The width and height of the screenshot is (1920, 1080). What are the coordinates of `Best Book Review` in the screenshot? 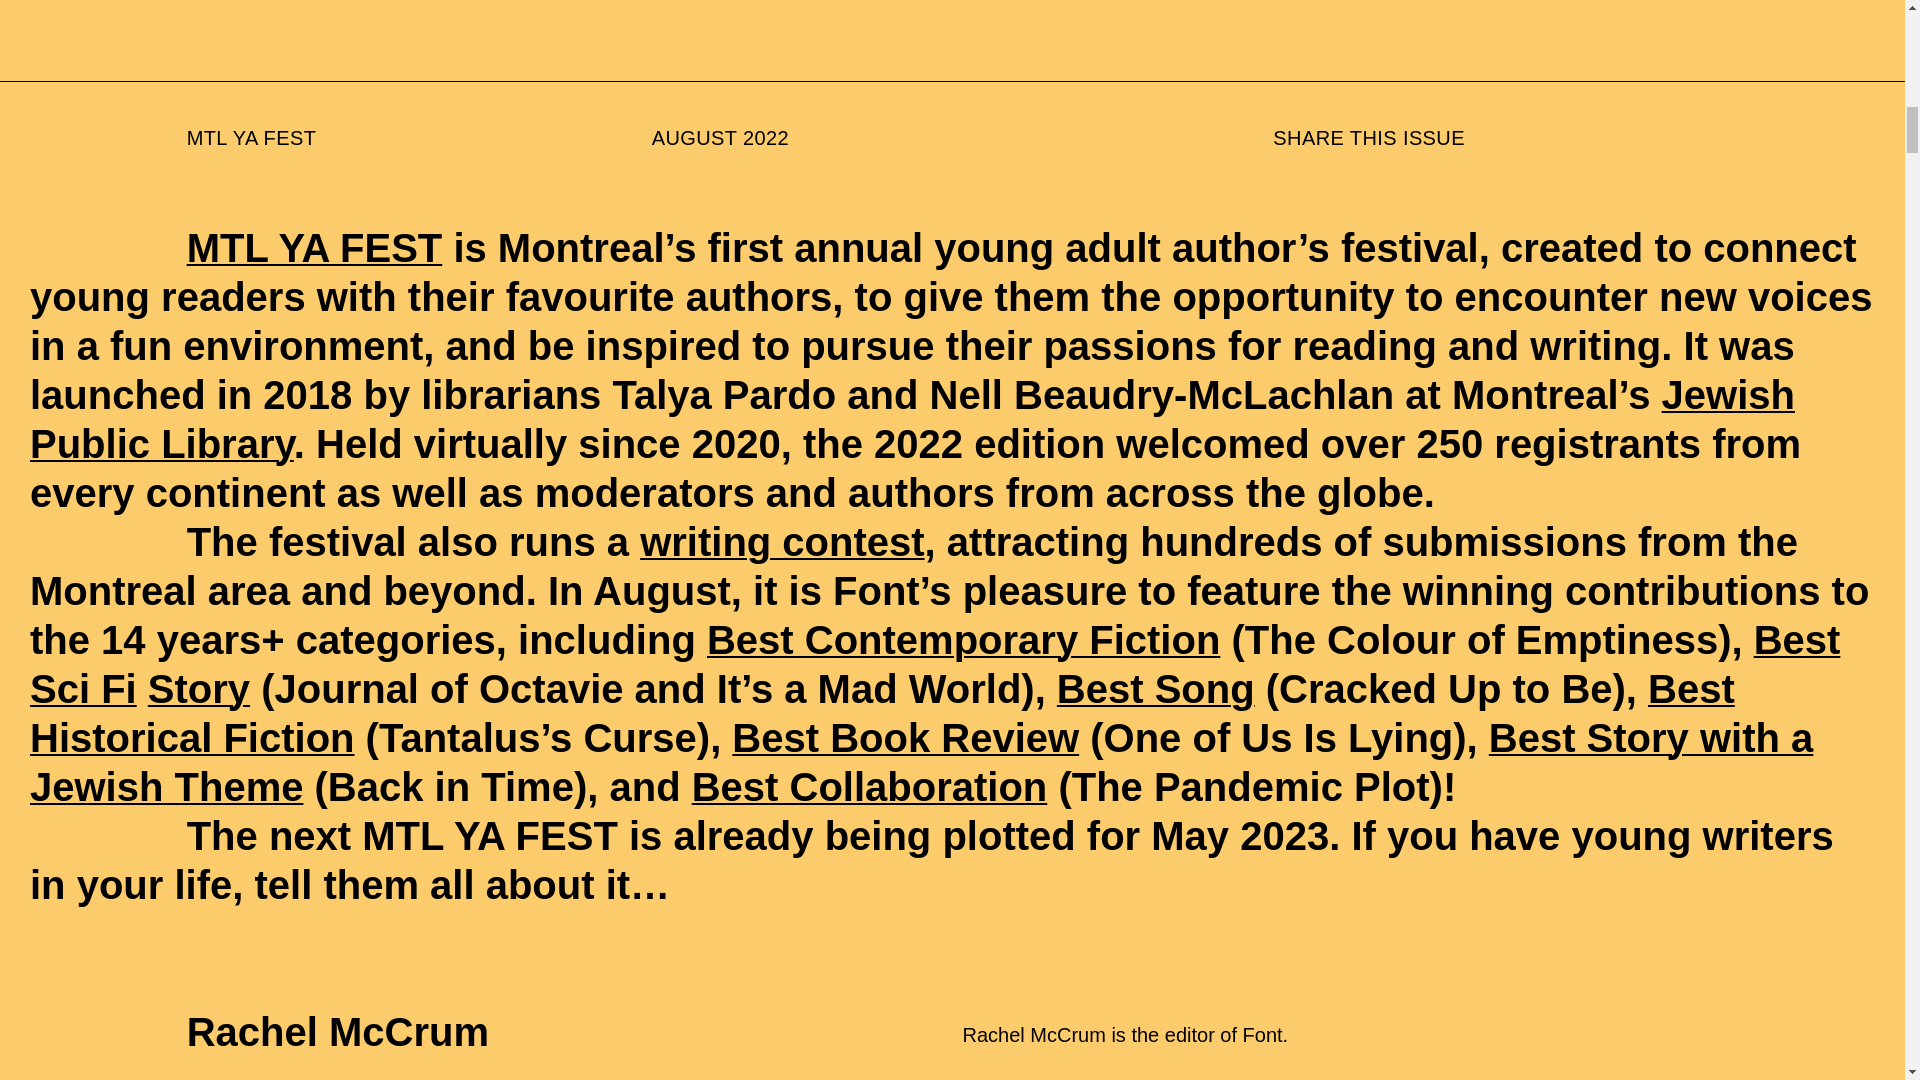 It's located at (905, 738).